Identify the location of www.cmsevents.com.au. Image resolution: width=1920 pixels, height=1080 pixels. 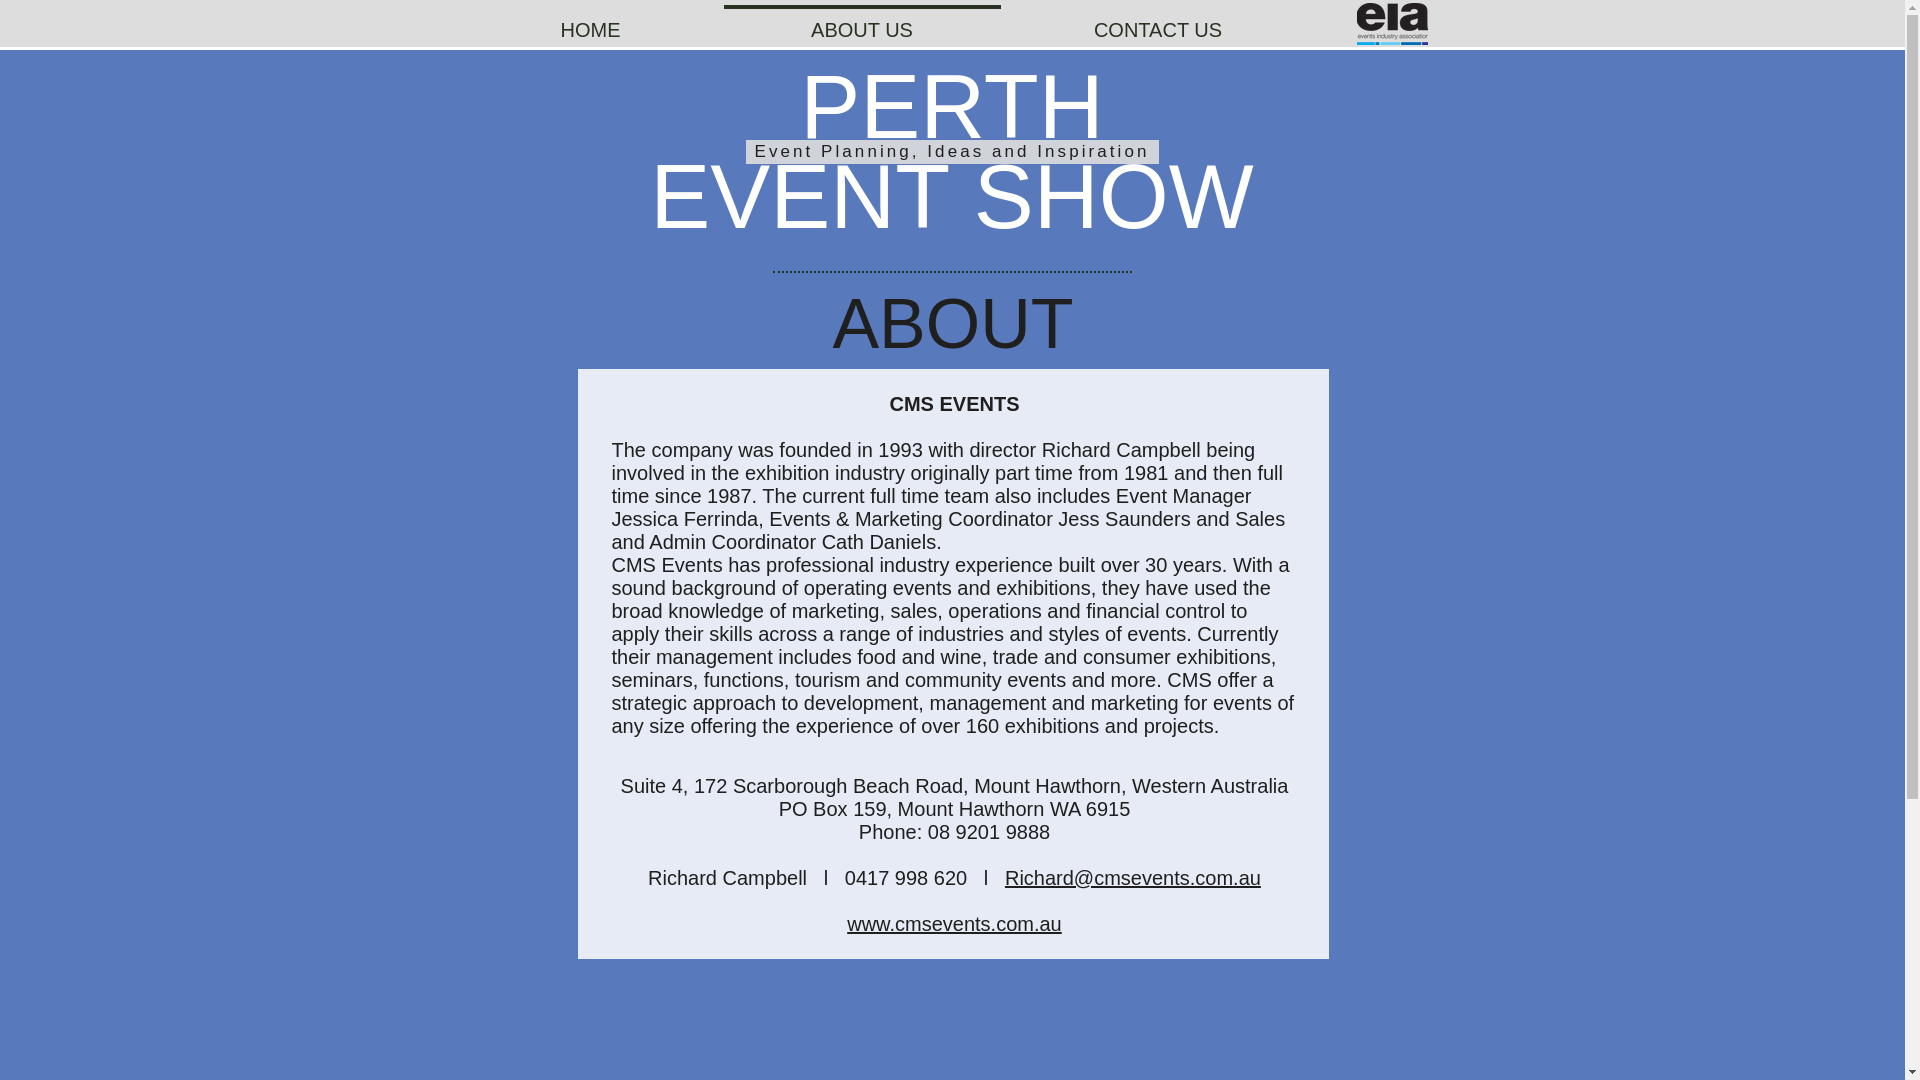
(954, 924).